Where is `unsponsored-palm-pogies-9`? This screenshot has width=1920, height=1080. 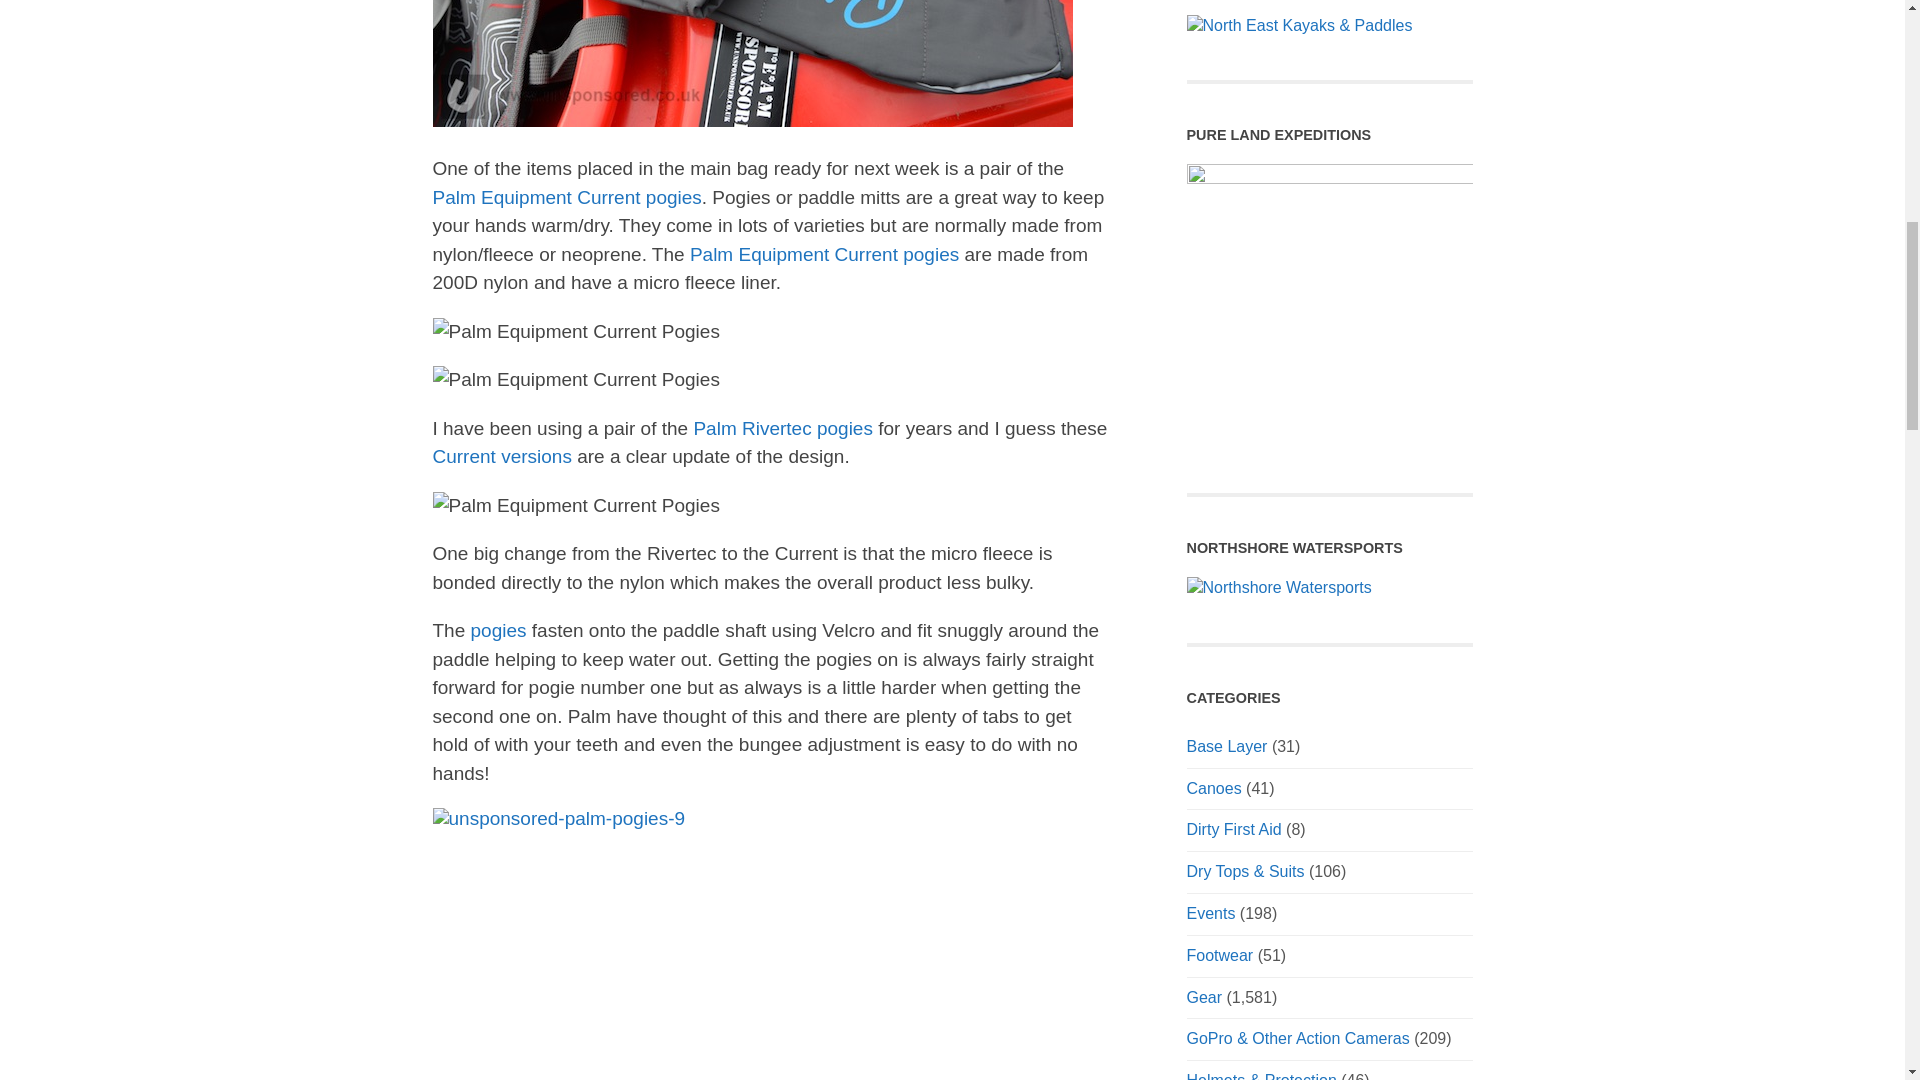 unsponsored-palm-pogies-9 is located at coordinates (558, 818).